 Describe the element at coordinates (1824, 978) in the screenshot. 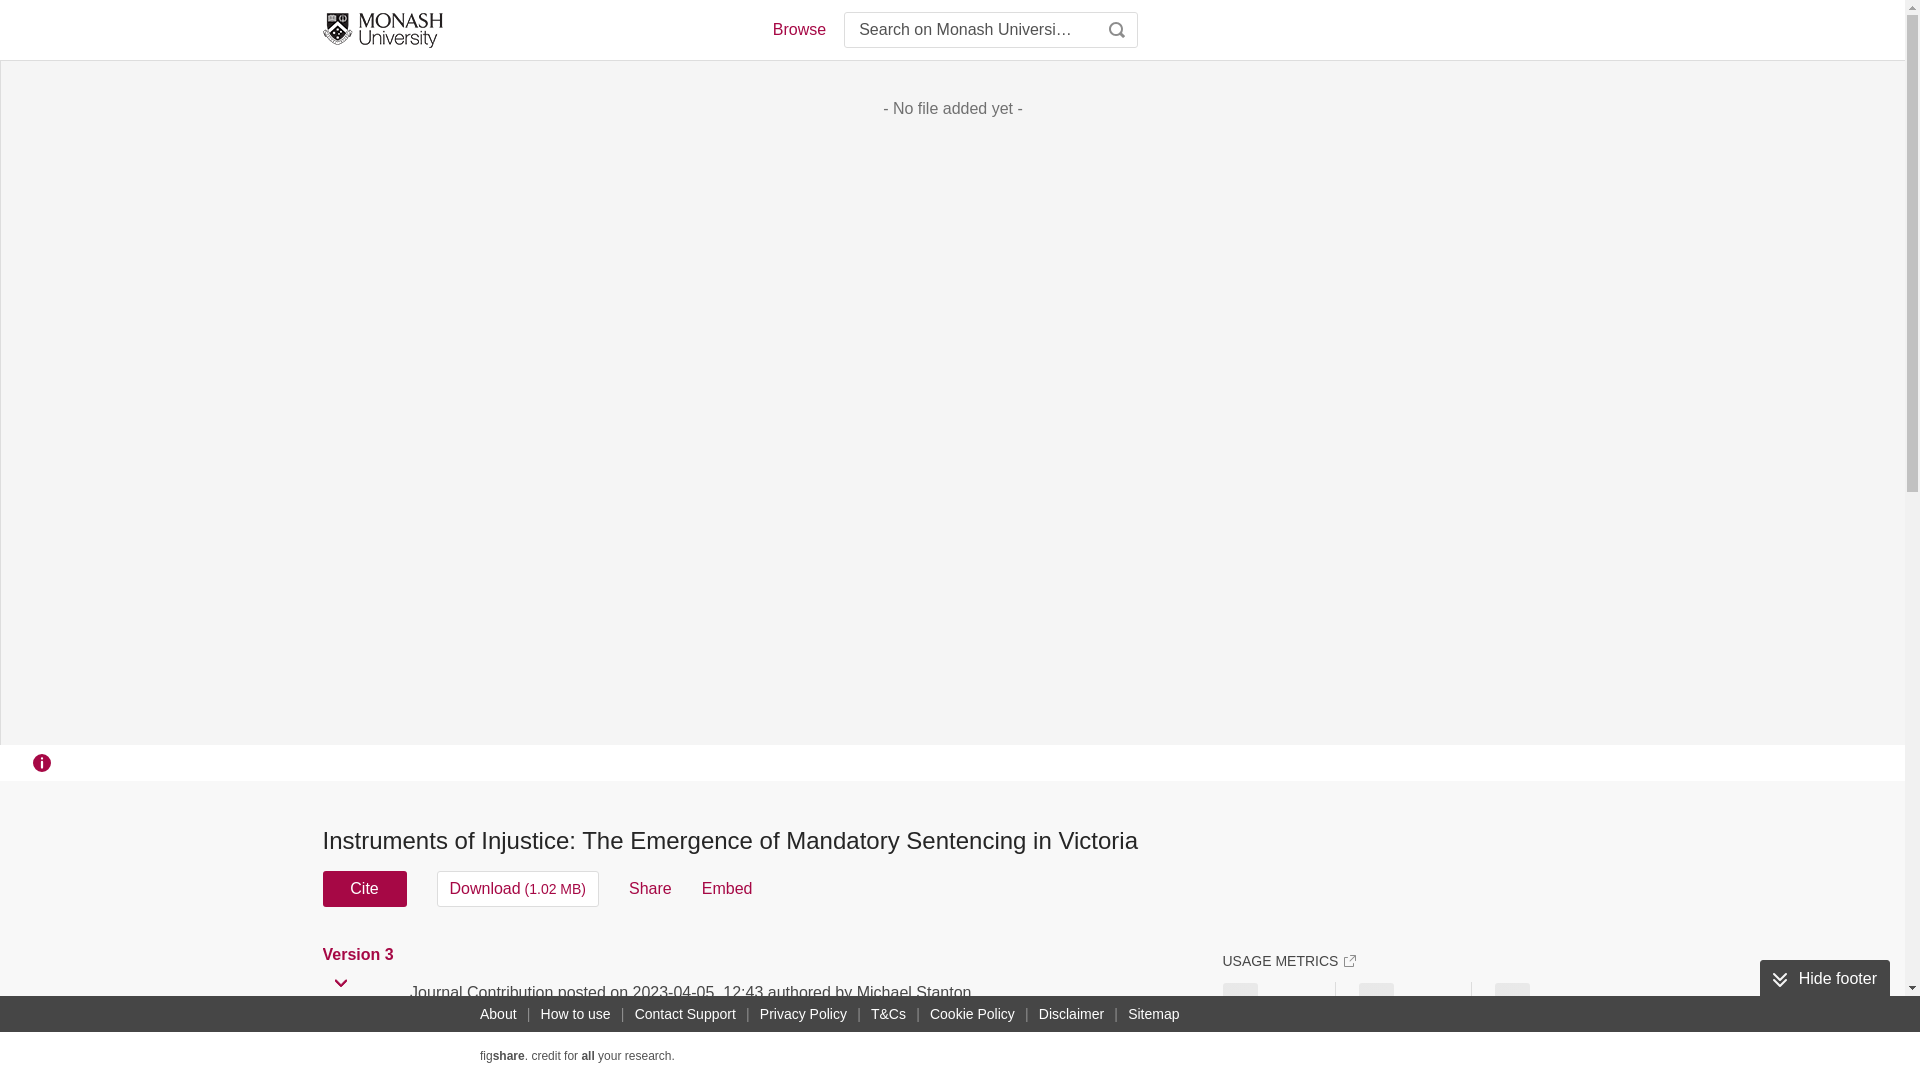

I see `Hide footer` at that location.